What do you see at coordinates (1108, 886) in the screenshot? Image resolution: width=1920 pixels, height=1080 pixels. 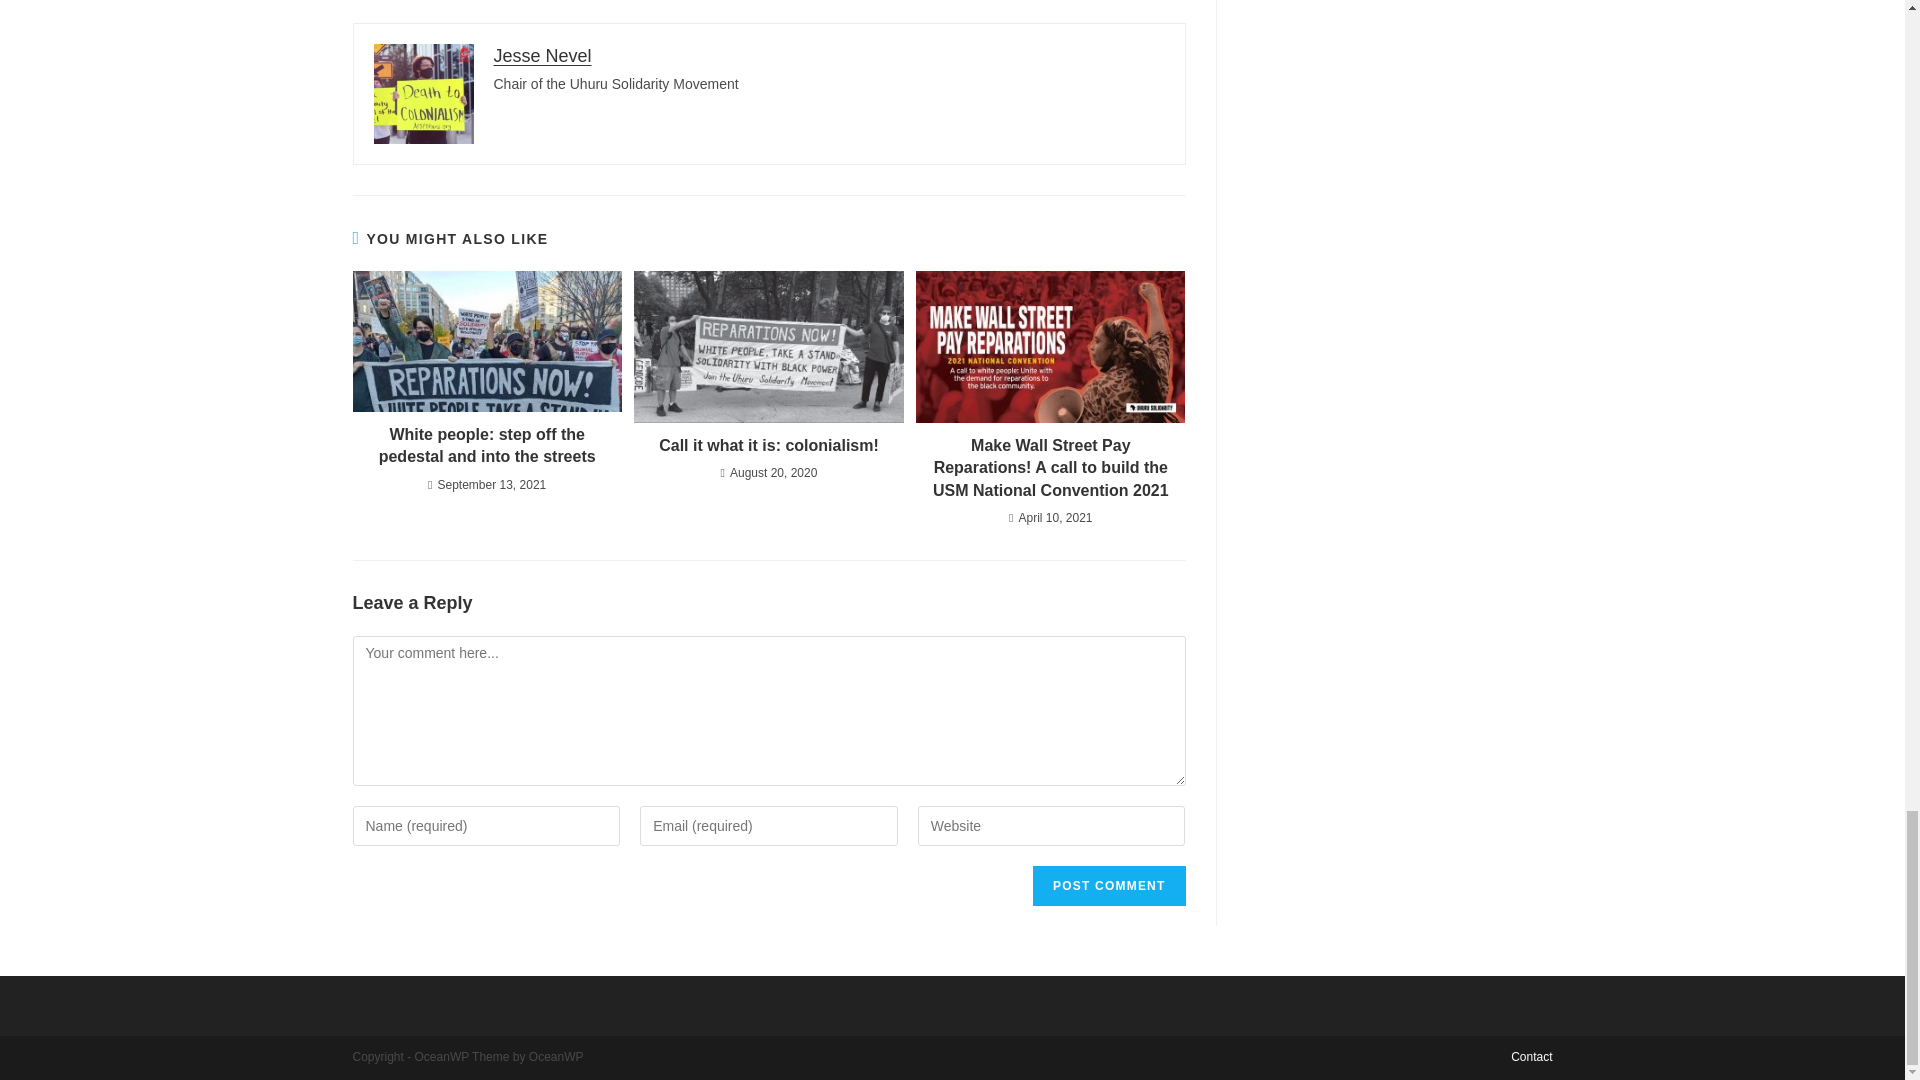 I see `Post Comment` at bounding box center [1108, 886].